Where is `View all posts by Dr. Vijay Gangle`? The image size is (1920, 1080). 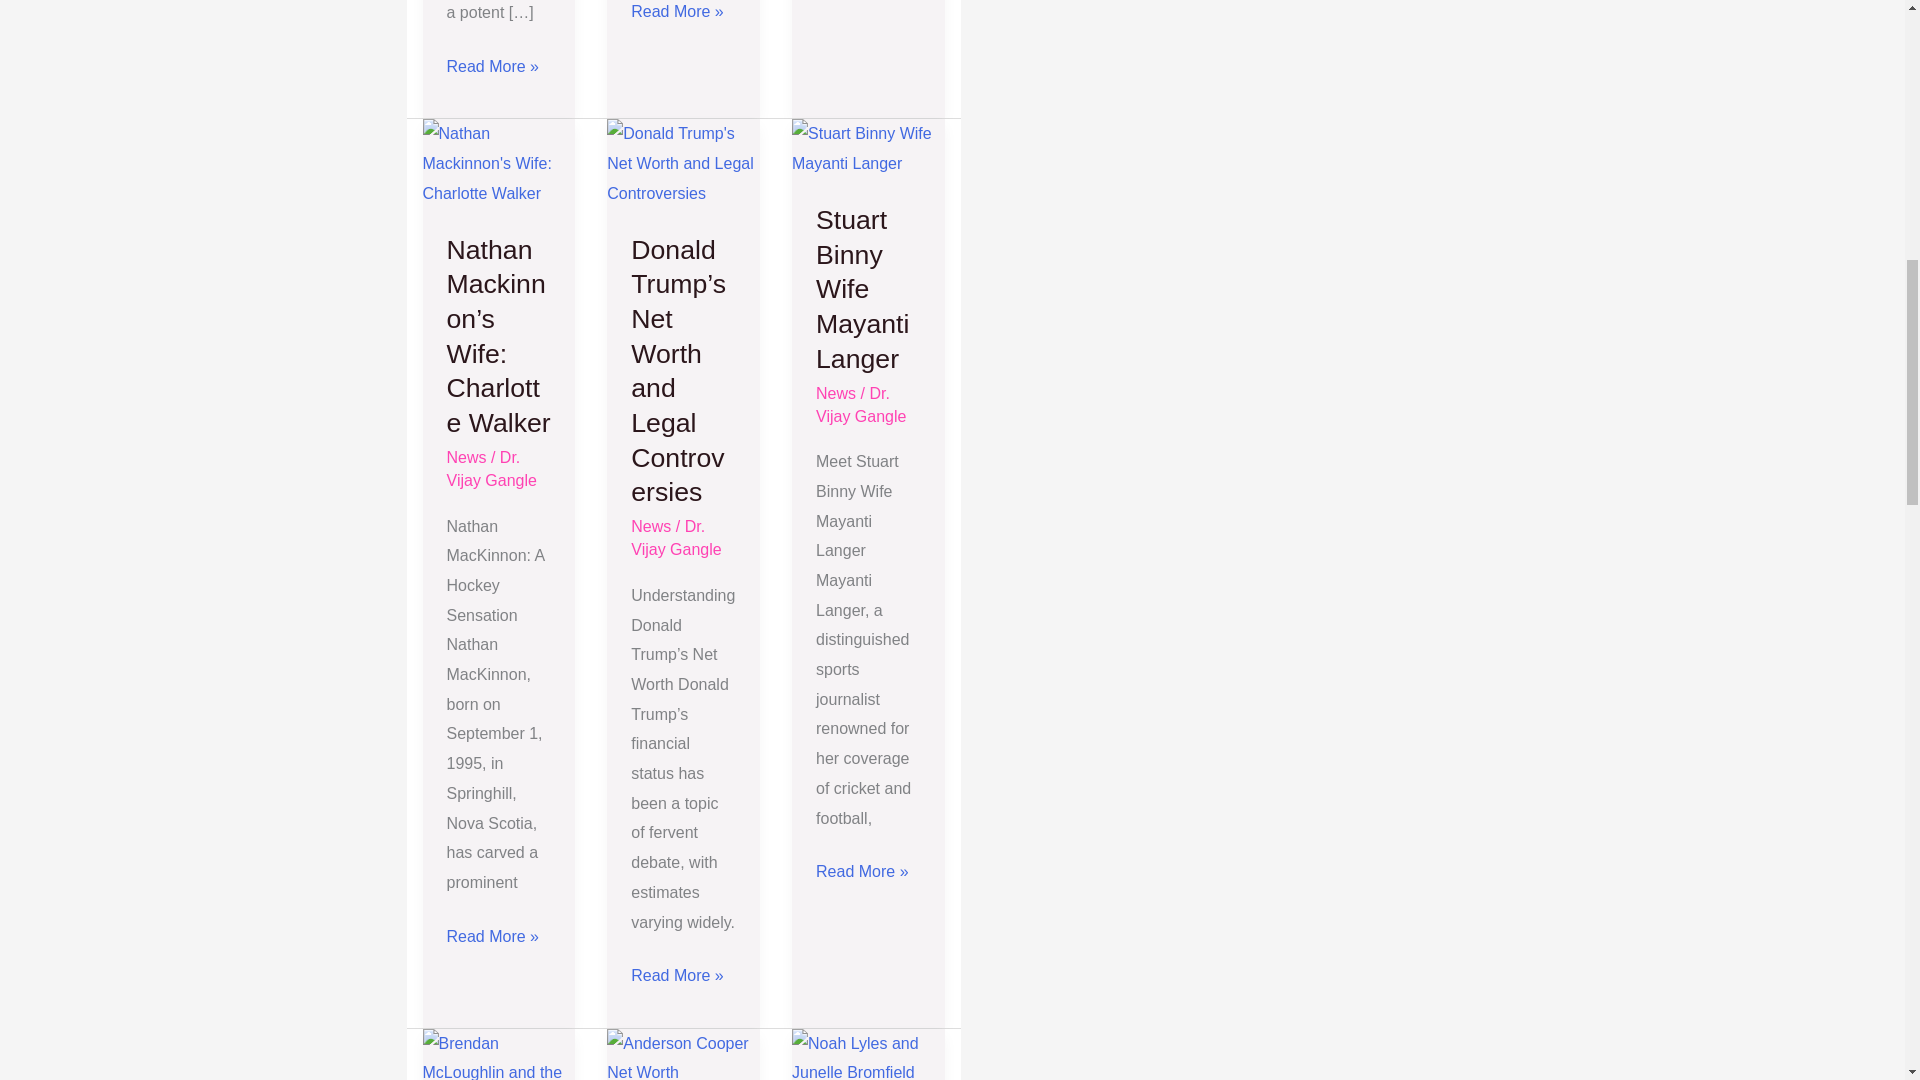
View all posts by Dr. Vijay Gangle is located at coordinates (861, 404).